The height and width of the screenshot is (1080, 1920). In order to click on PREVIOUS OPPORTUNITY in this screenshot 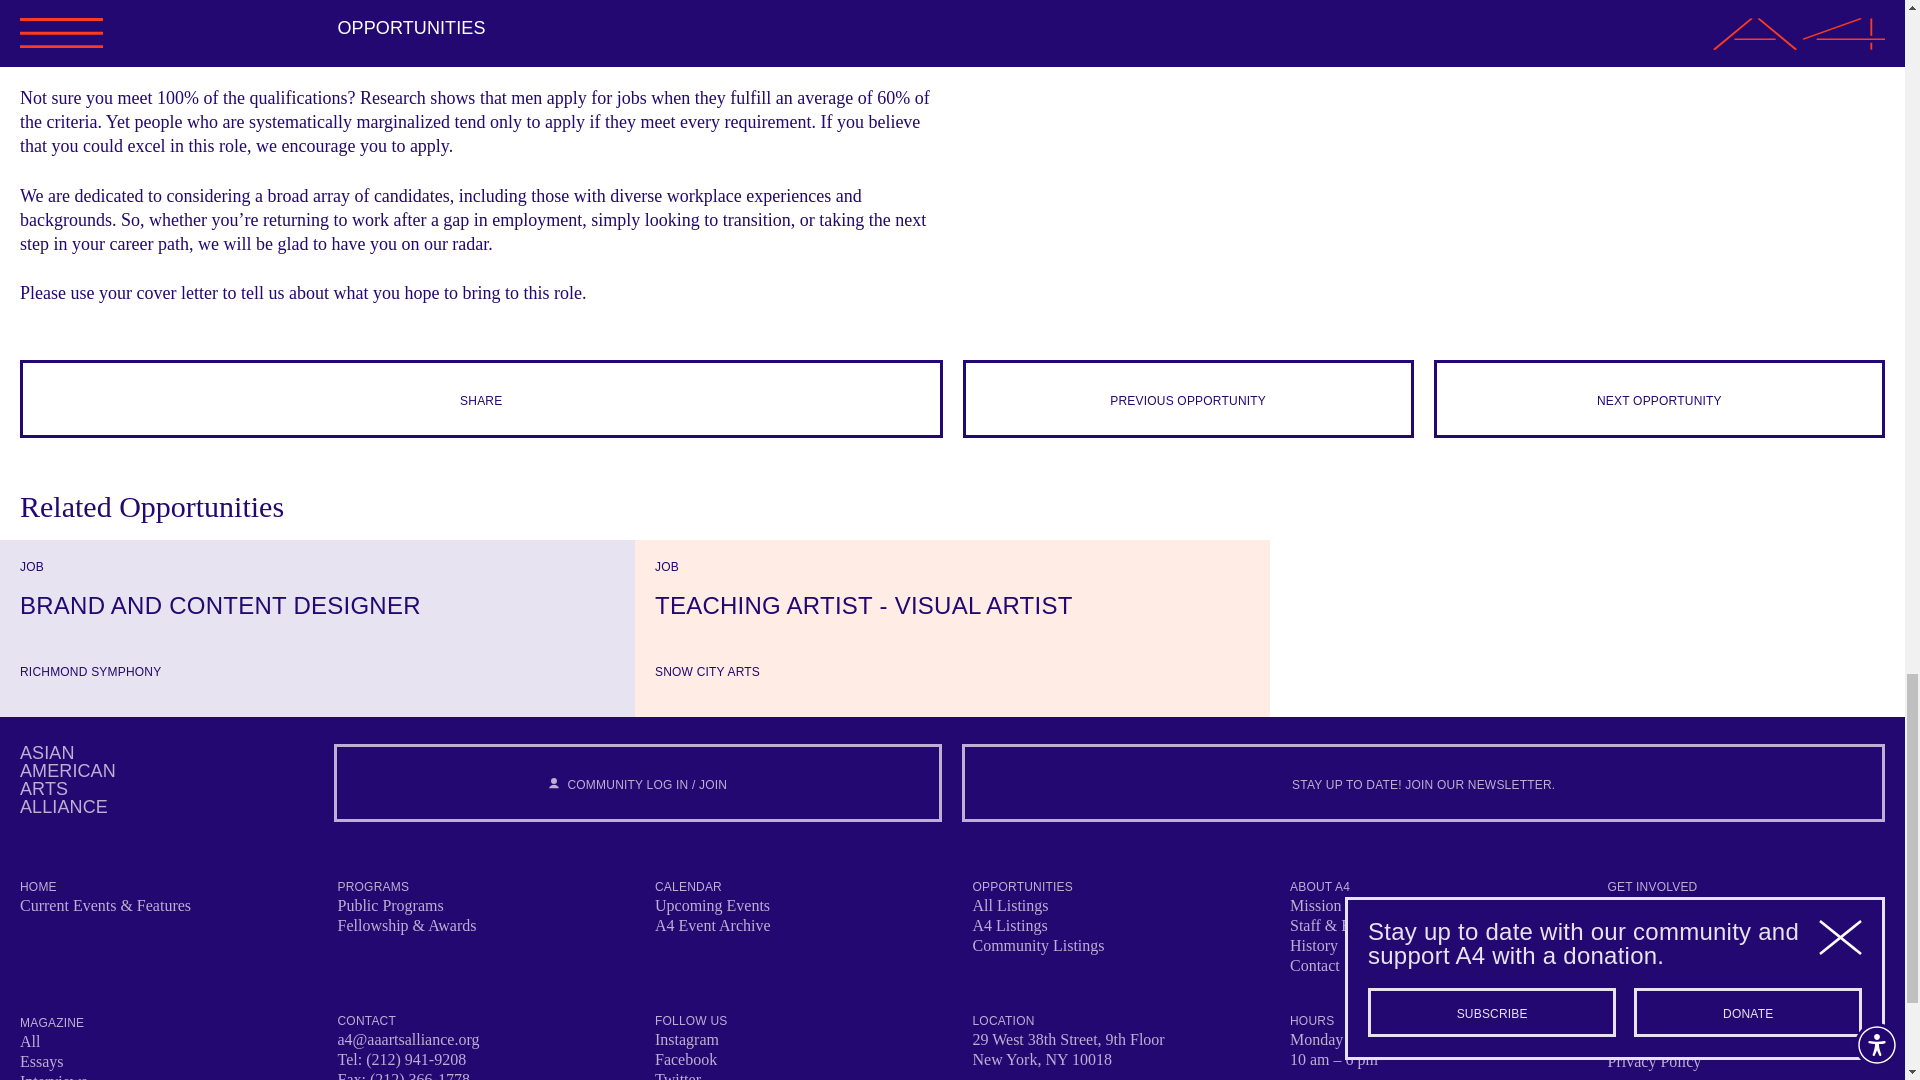, I will do `click(1187, 398)`.